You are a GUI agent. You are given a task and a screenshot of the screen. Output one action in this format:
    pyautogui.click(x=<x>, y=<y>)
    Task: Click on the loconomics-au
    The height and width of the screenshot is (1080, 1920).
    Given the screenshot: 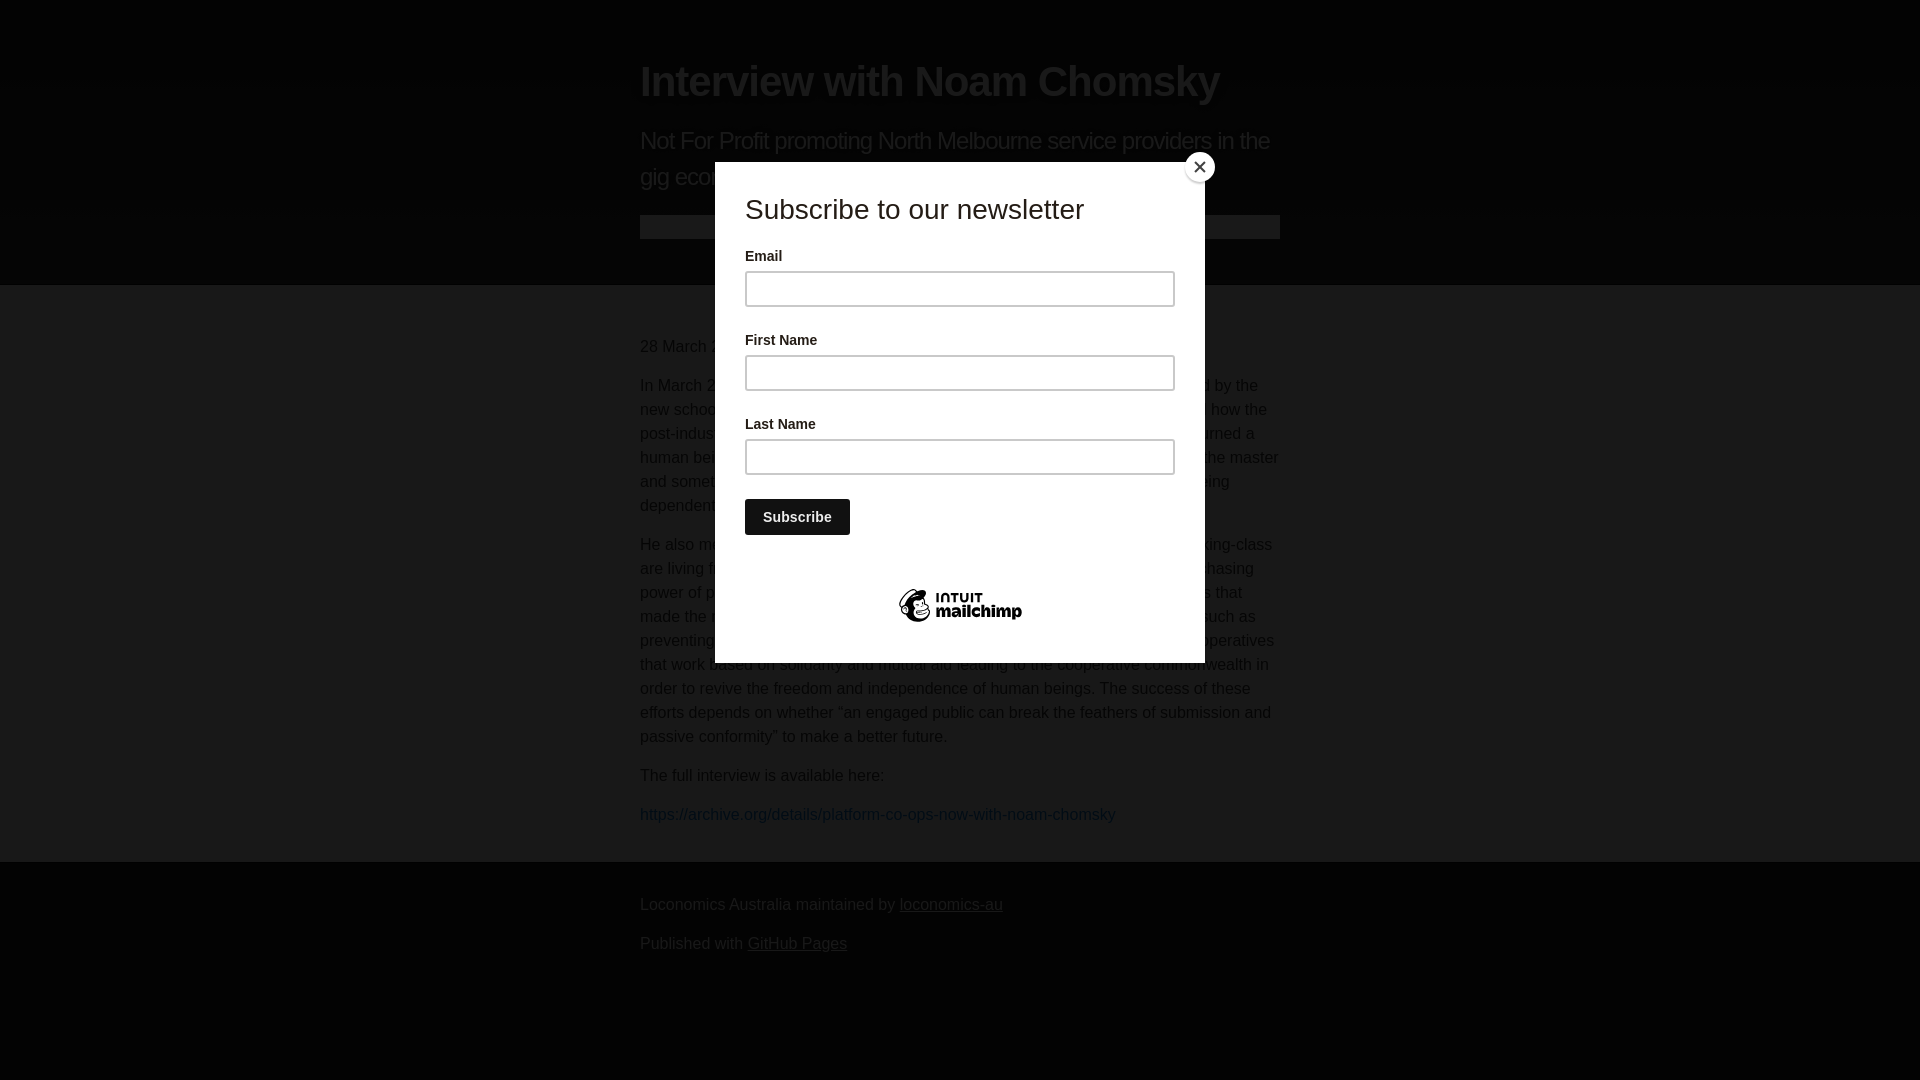 What is the action you would take?
    pyautogui.click(x=951, y=904)
    